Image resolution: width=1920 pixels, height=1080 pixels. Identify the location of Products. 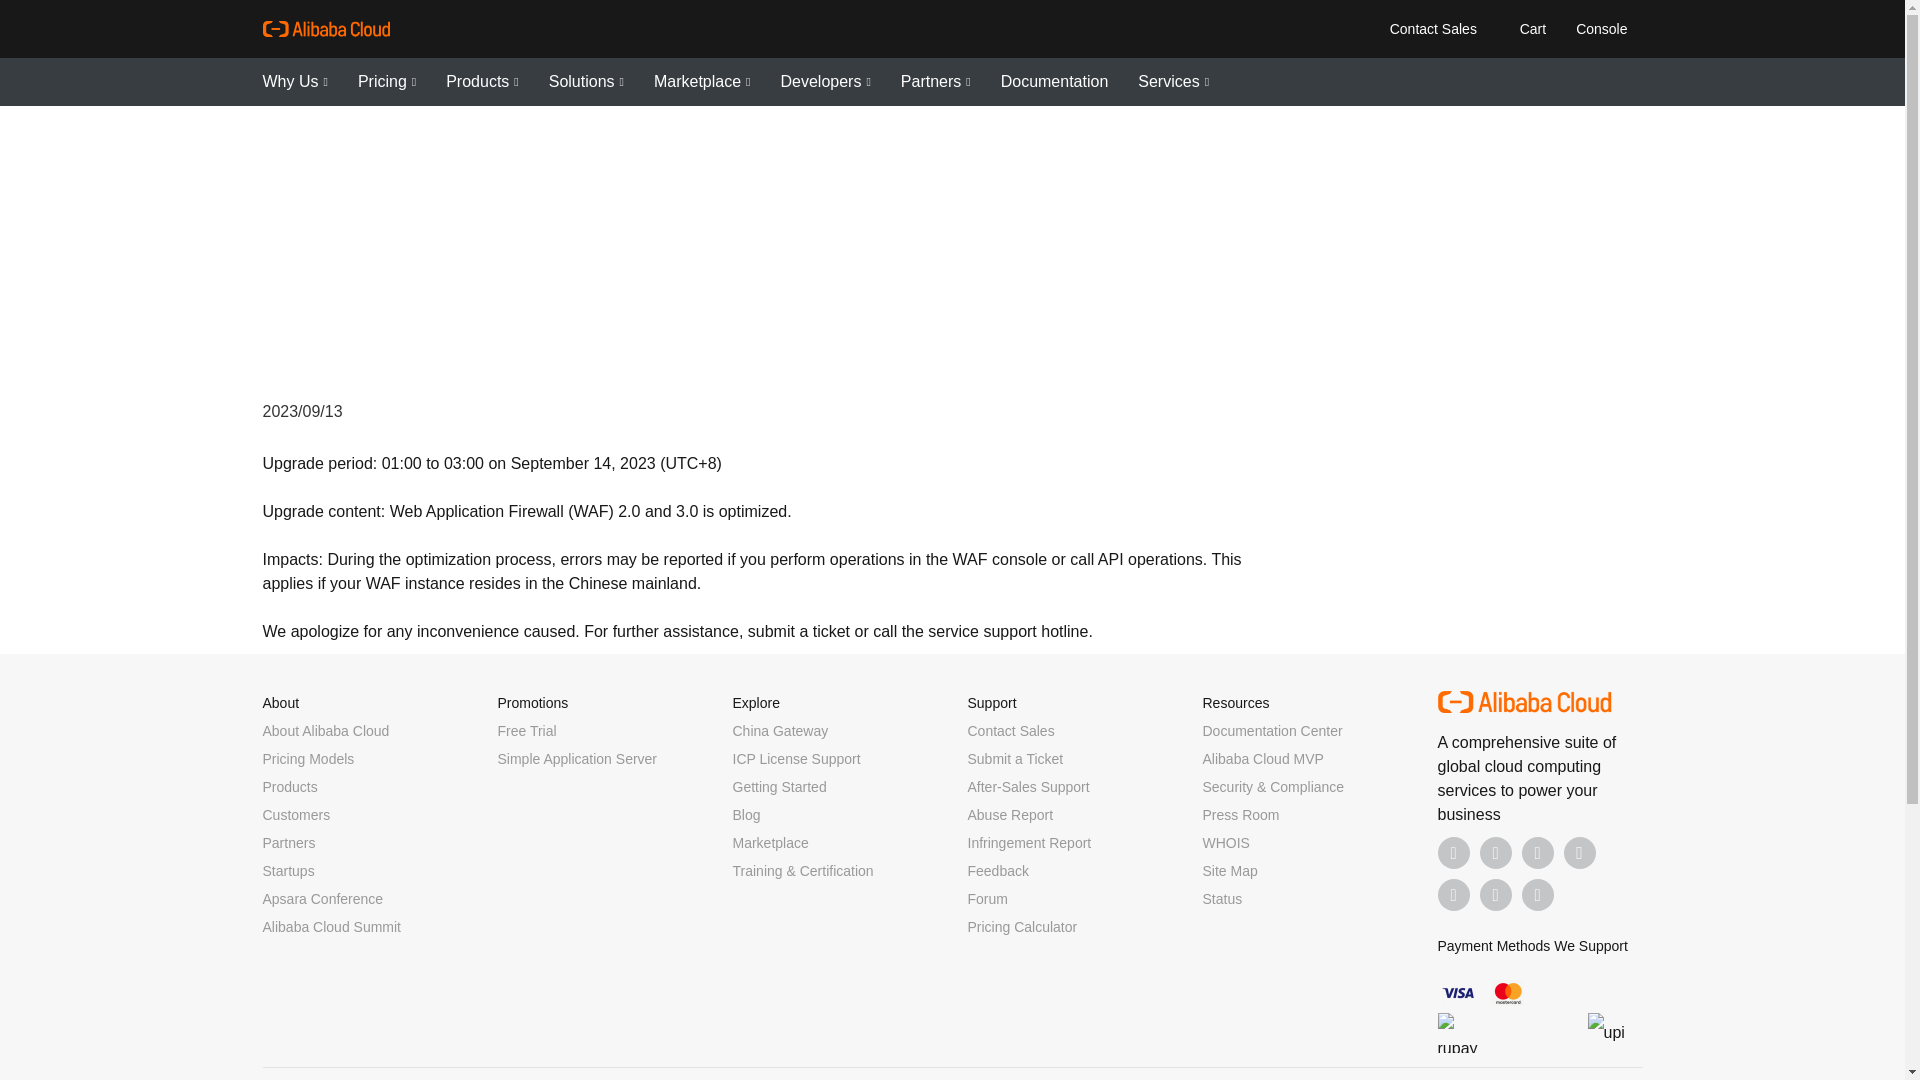
(482, 82).